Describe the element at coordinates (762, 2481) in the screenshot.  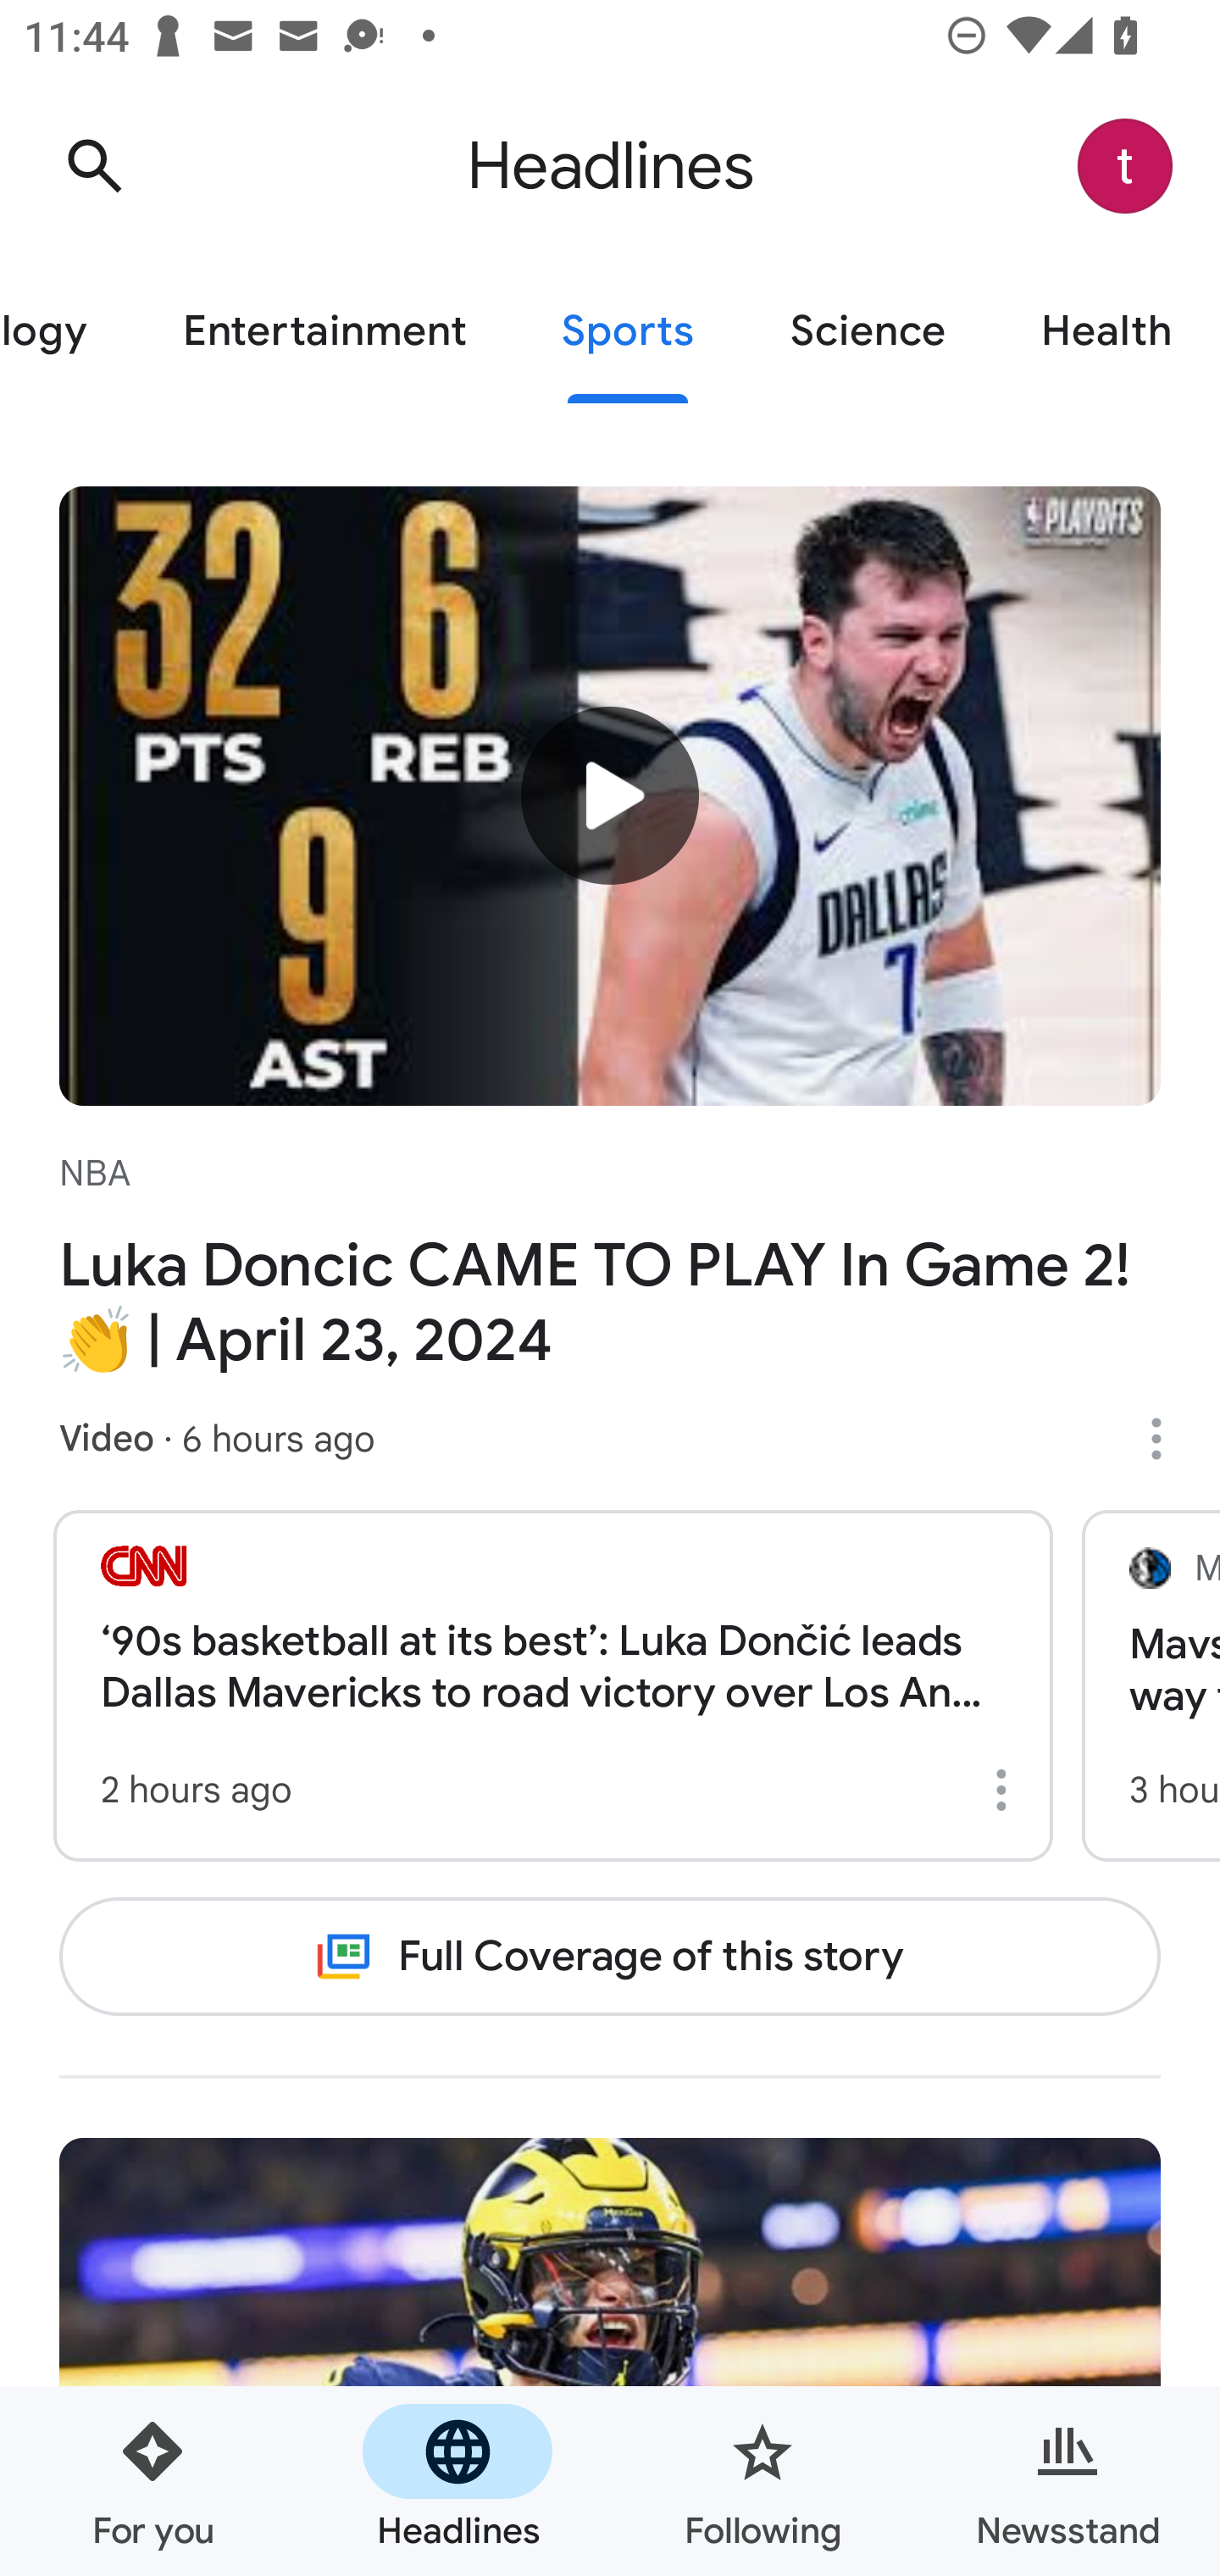
I see `Following` at that location.